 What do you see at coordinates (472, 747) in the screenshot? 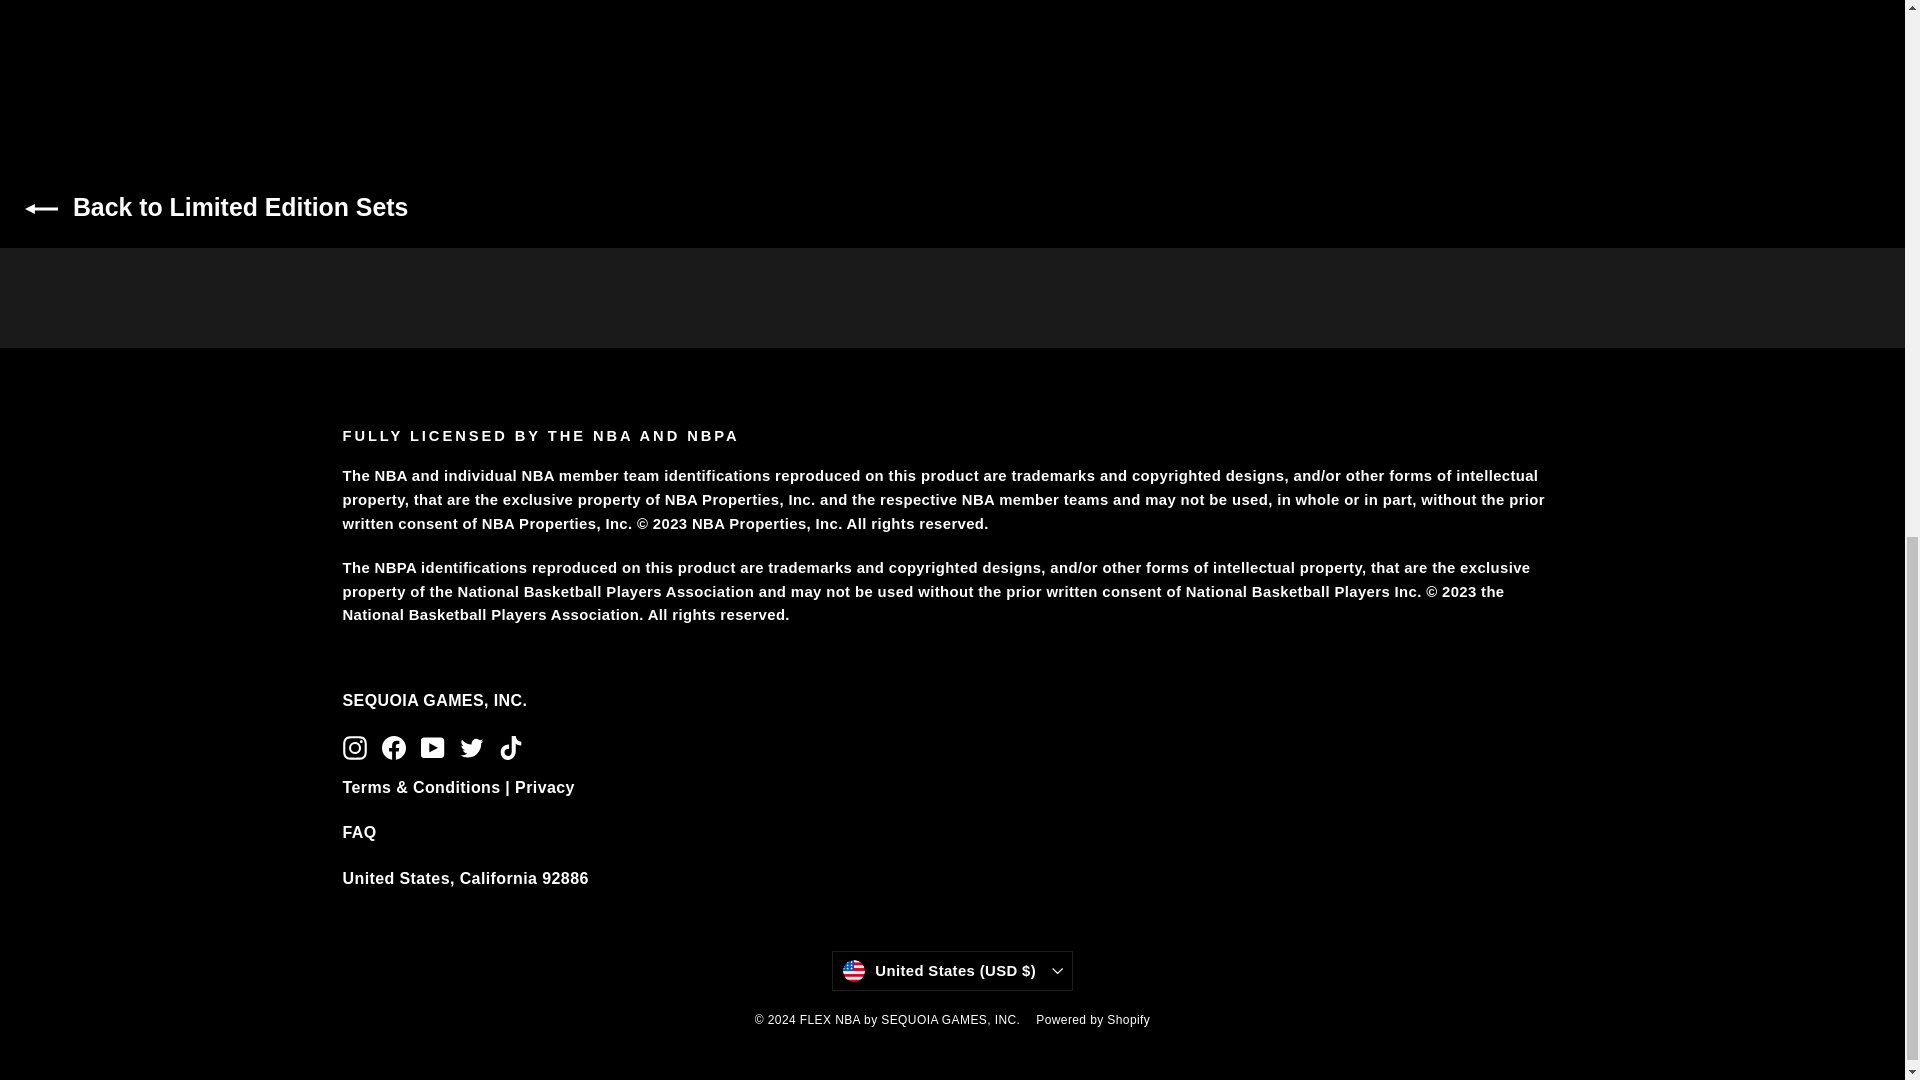
I see `FLEX NBA by SEQUOIA GAMES, INC. on Twitter` at bounding box center [472, 747].